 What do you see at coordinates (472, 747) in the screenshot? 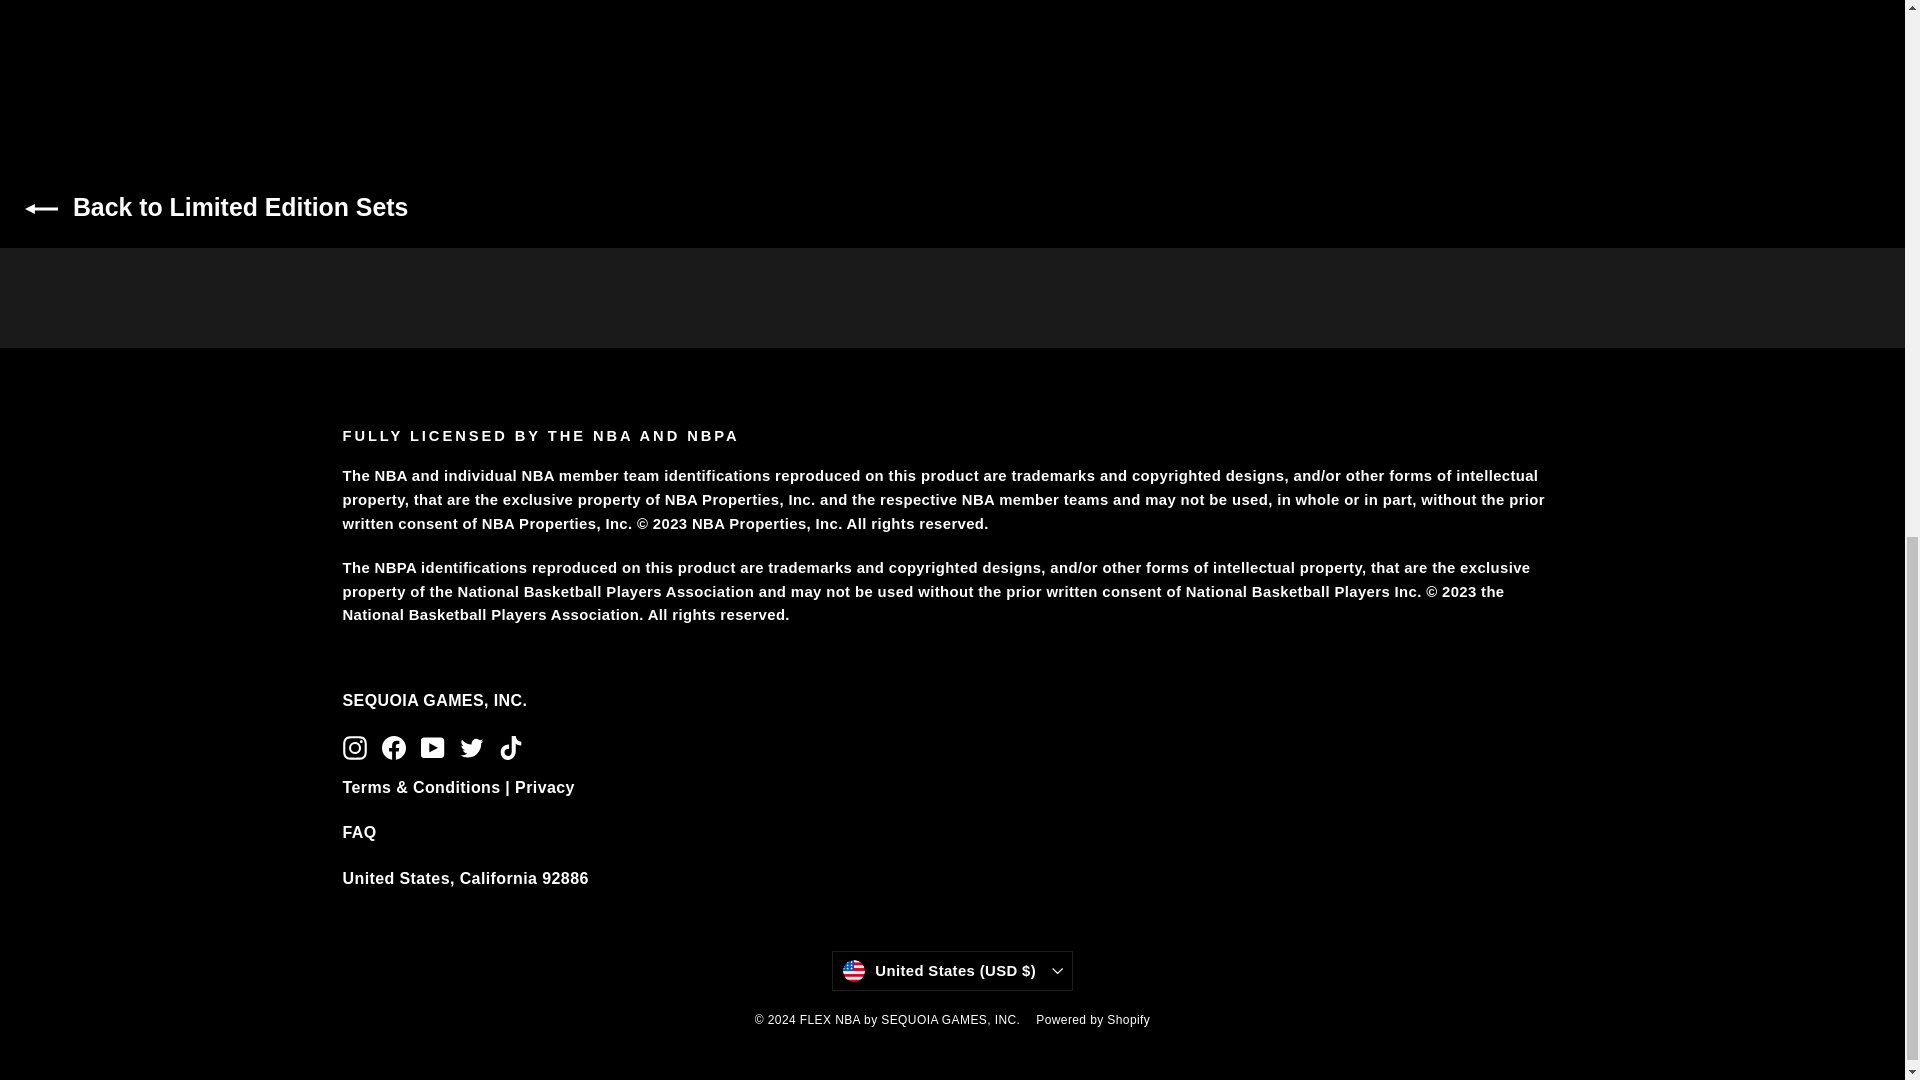
I see `FLEX NBA by SEQUOIA GAMES, INC. on Twitter` at bounding box center [472, 747].